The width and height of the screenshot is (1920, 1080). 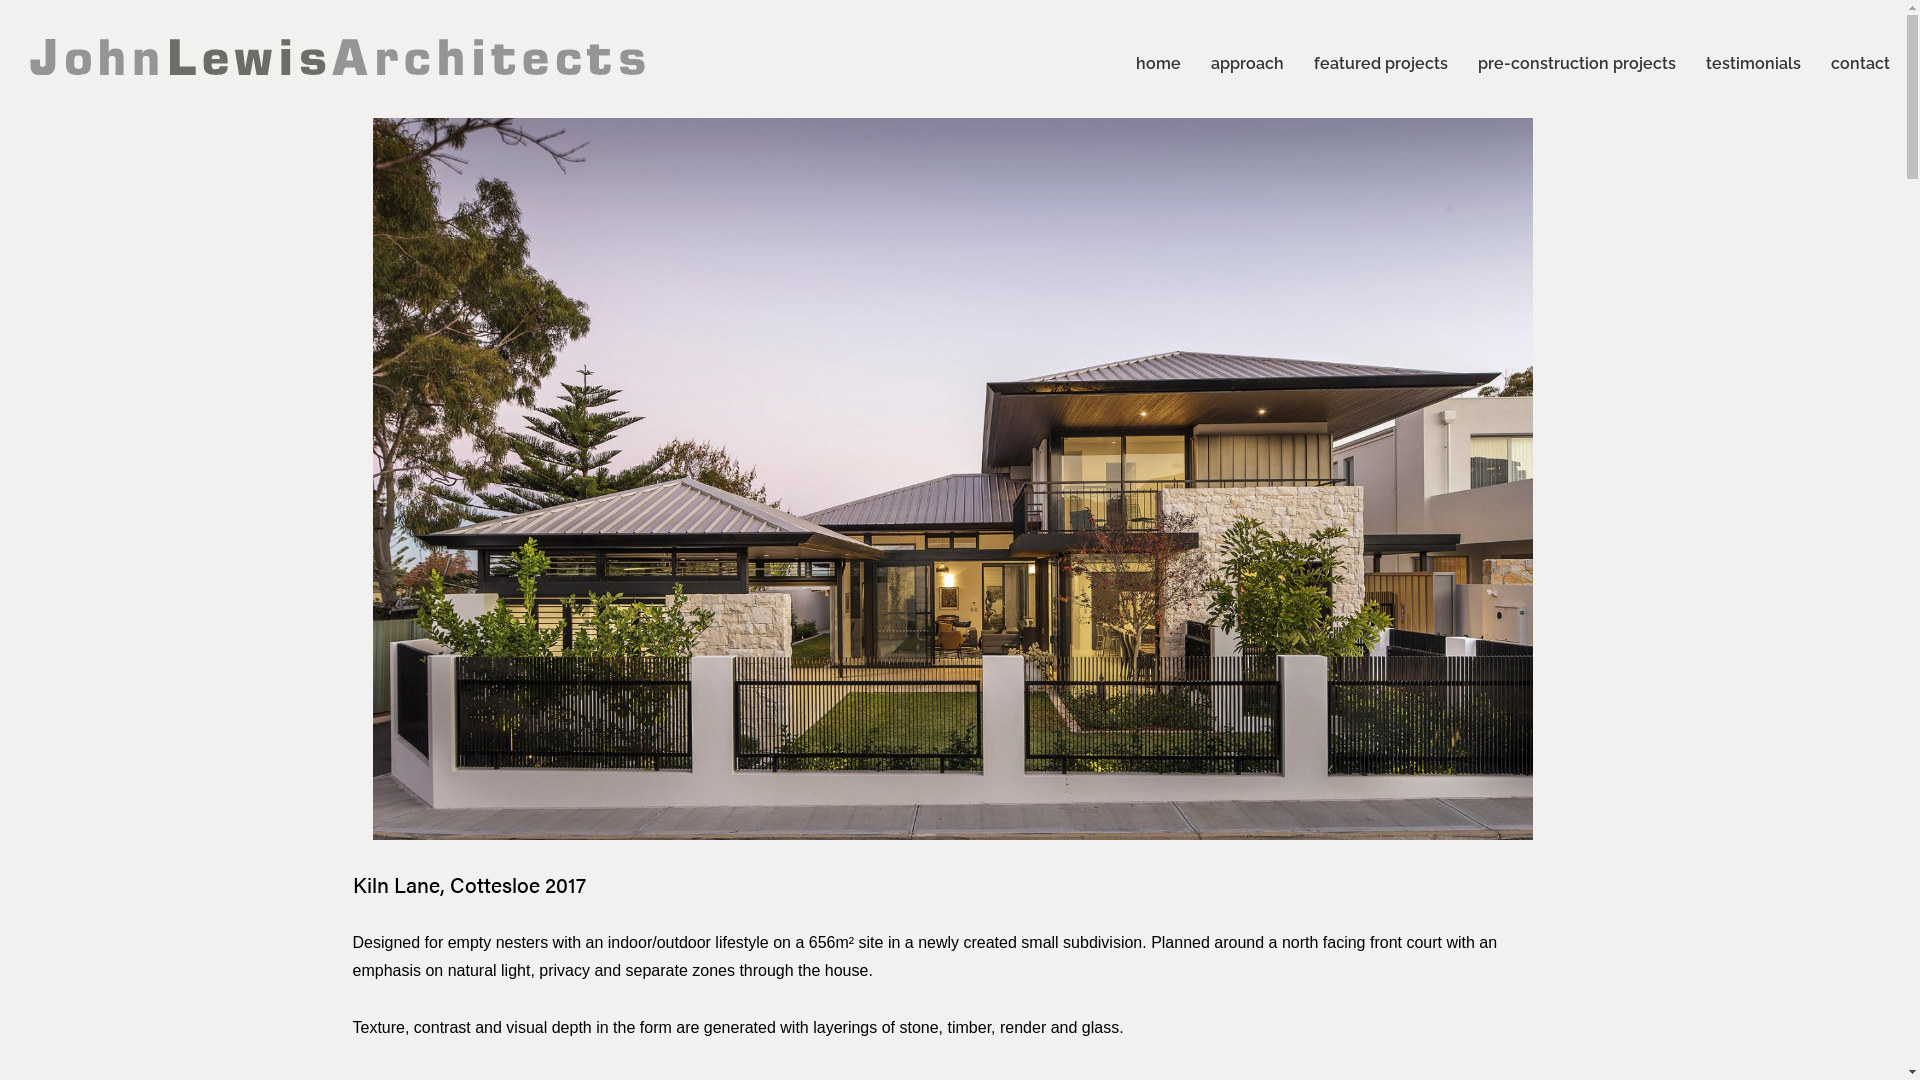 What do you see at coordinates (1754, 60) in the screenshot?
I see `testimonials` at bounding box center [1754, 60].